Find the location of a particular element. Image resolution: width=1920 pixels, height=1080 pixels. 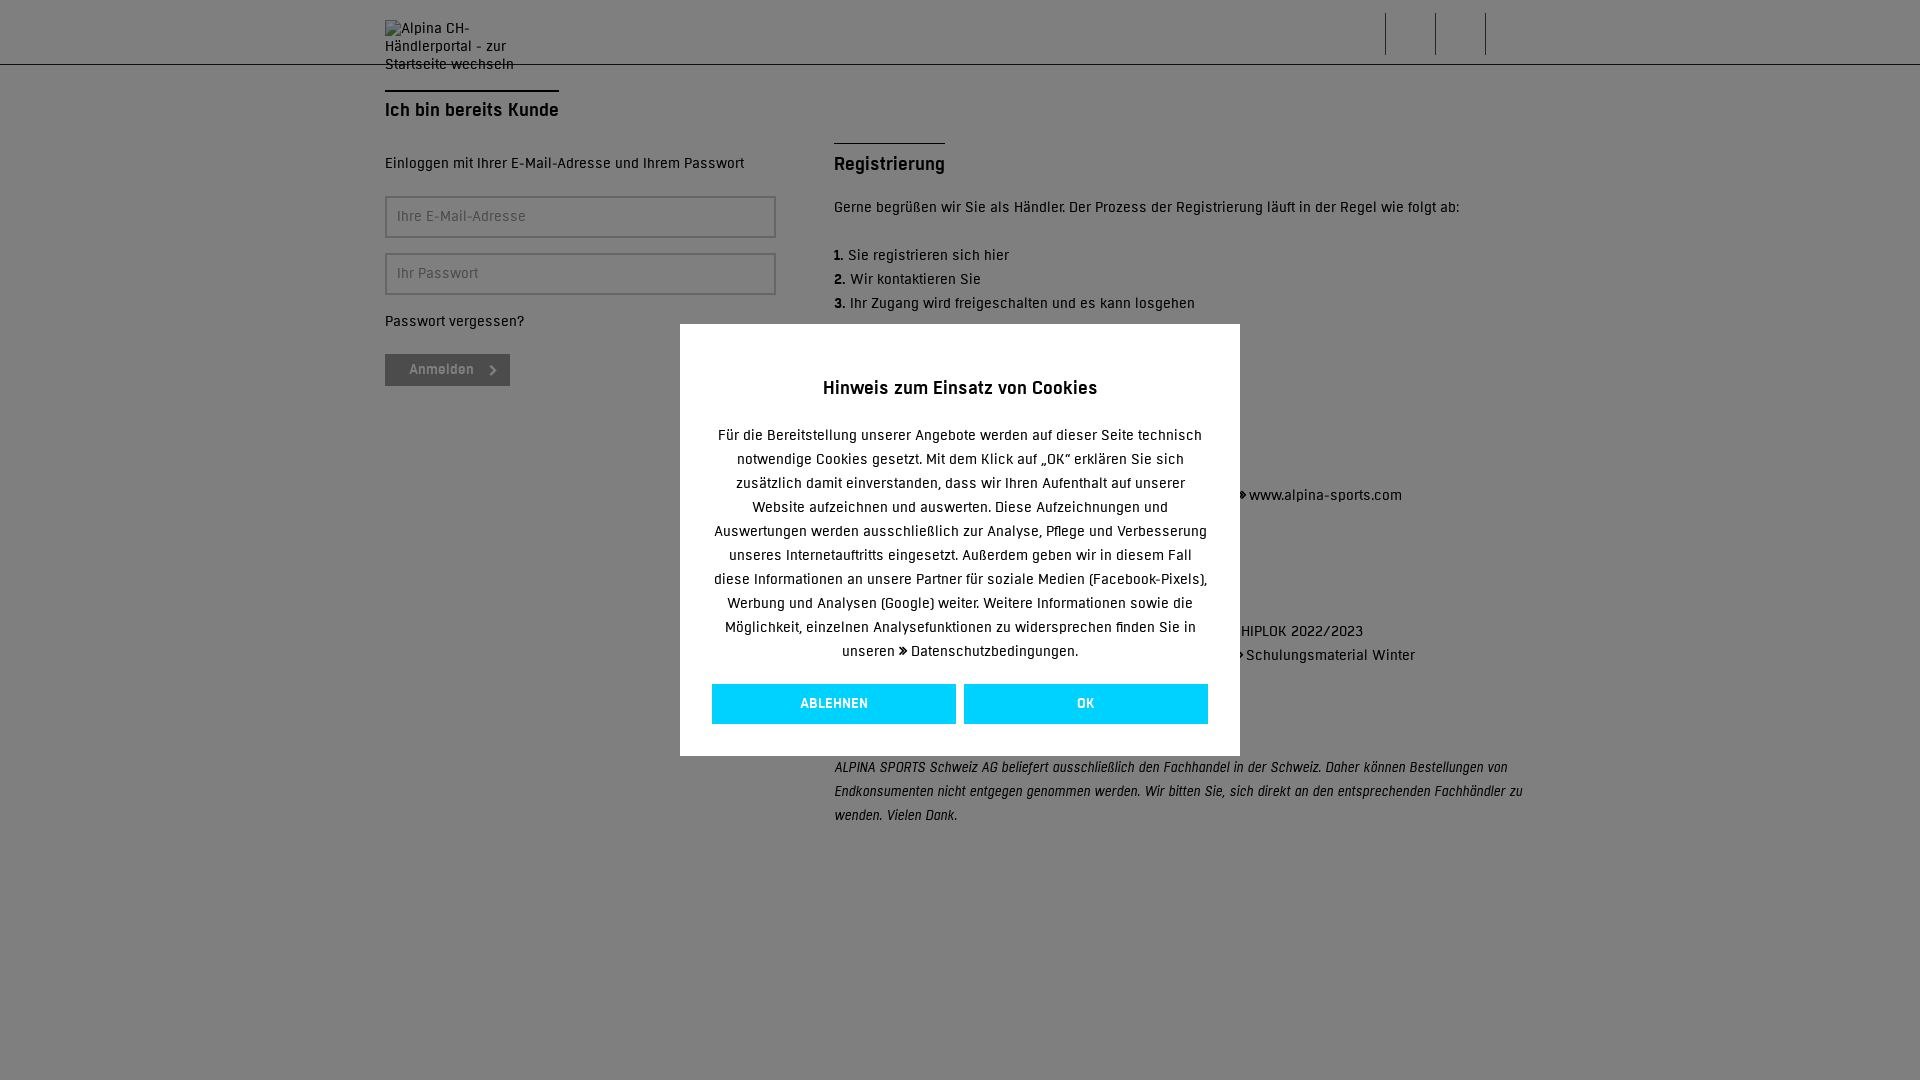

Passwort vergessen? is located at coordinates (455, 322).